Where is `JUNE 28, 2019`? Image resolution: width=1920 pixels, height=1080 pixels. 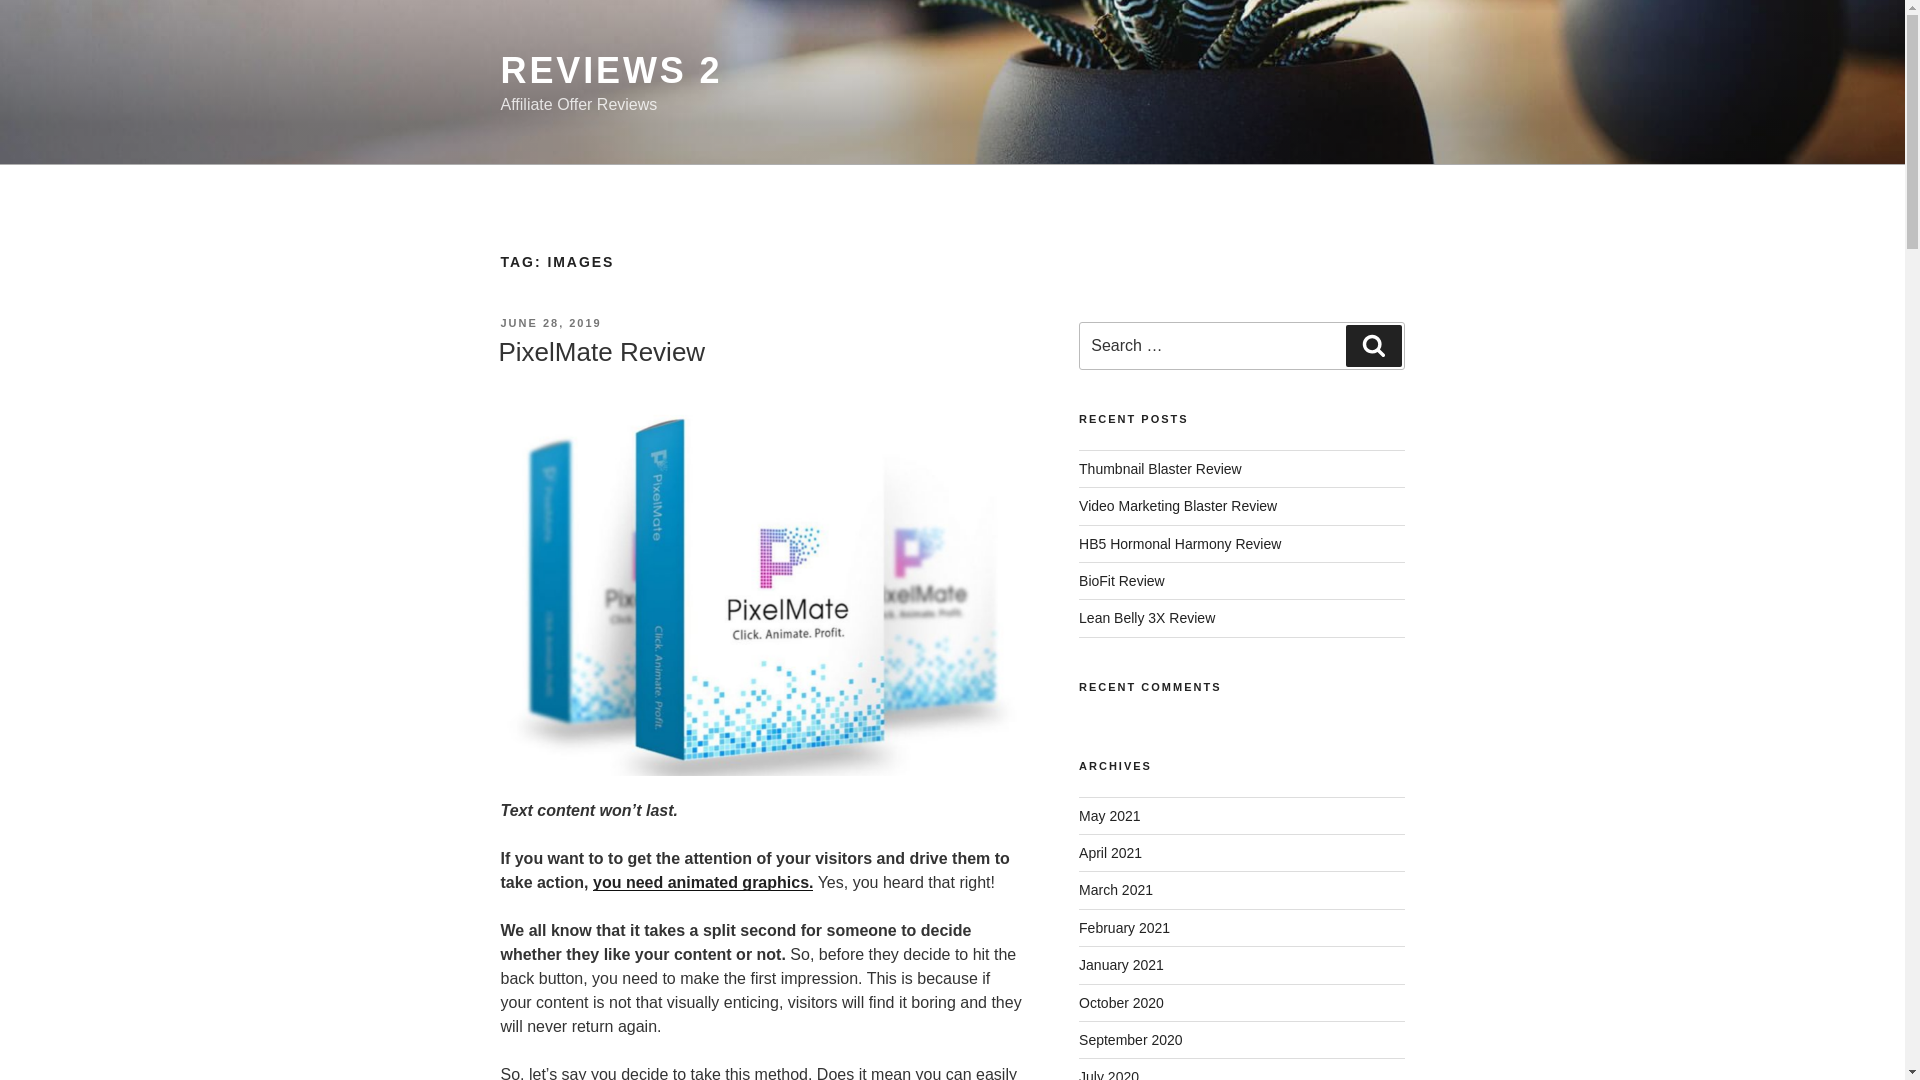 JUNE 28, 2019 is located at coordinates (550, 323).